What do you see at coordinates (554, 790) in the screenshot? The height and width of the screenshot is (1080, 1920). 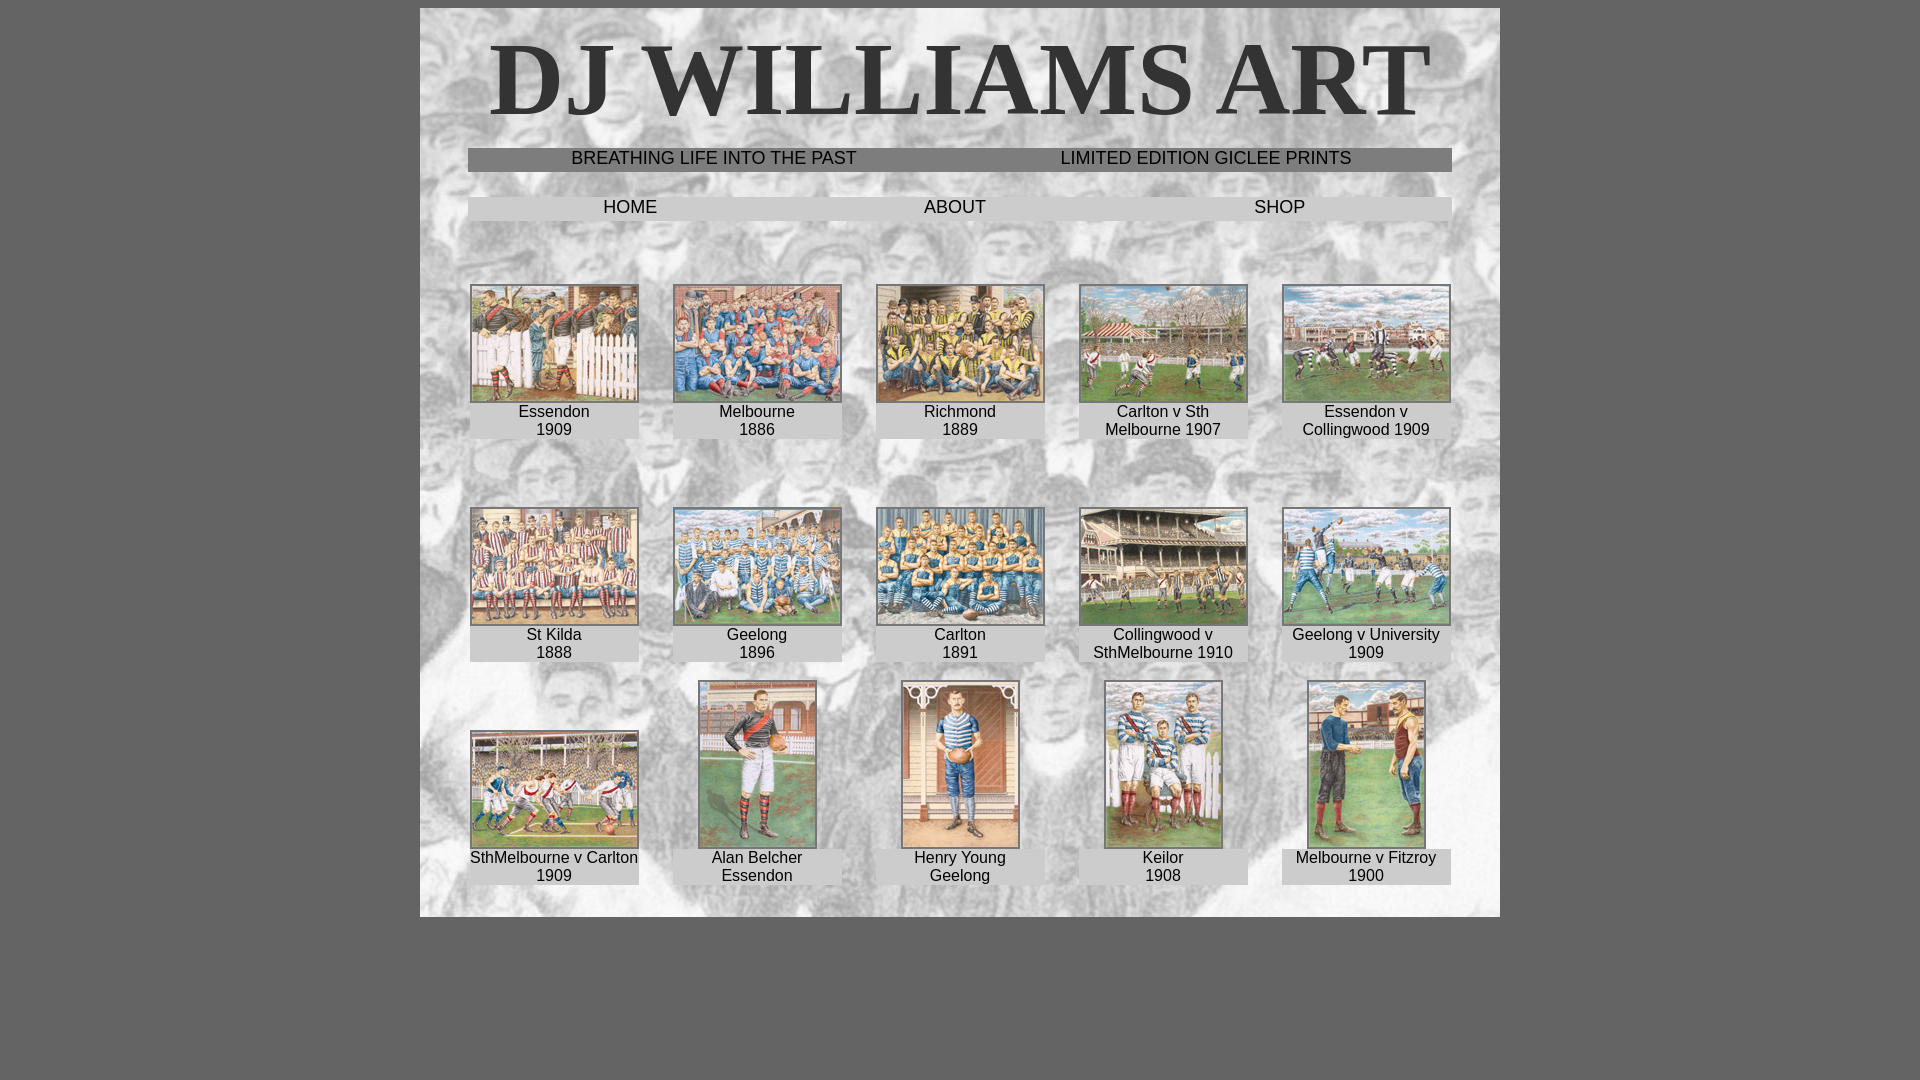 I see `SthMelbourne v Carlton 1909` at bounding box center [554, 790].